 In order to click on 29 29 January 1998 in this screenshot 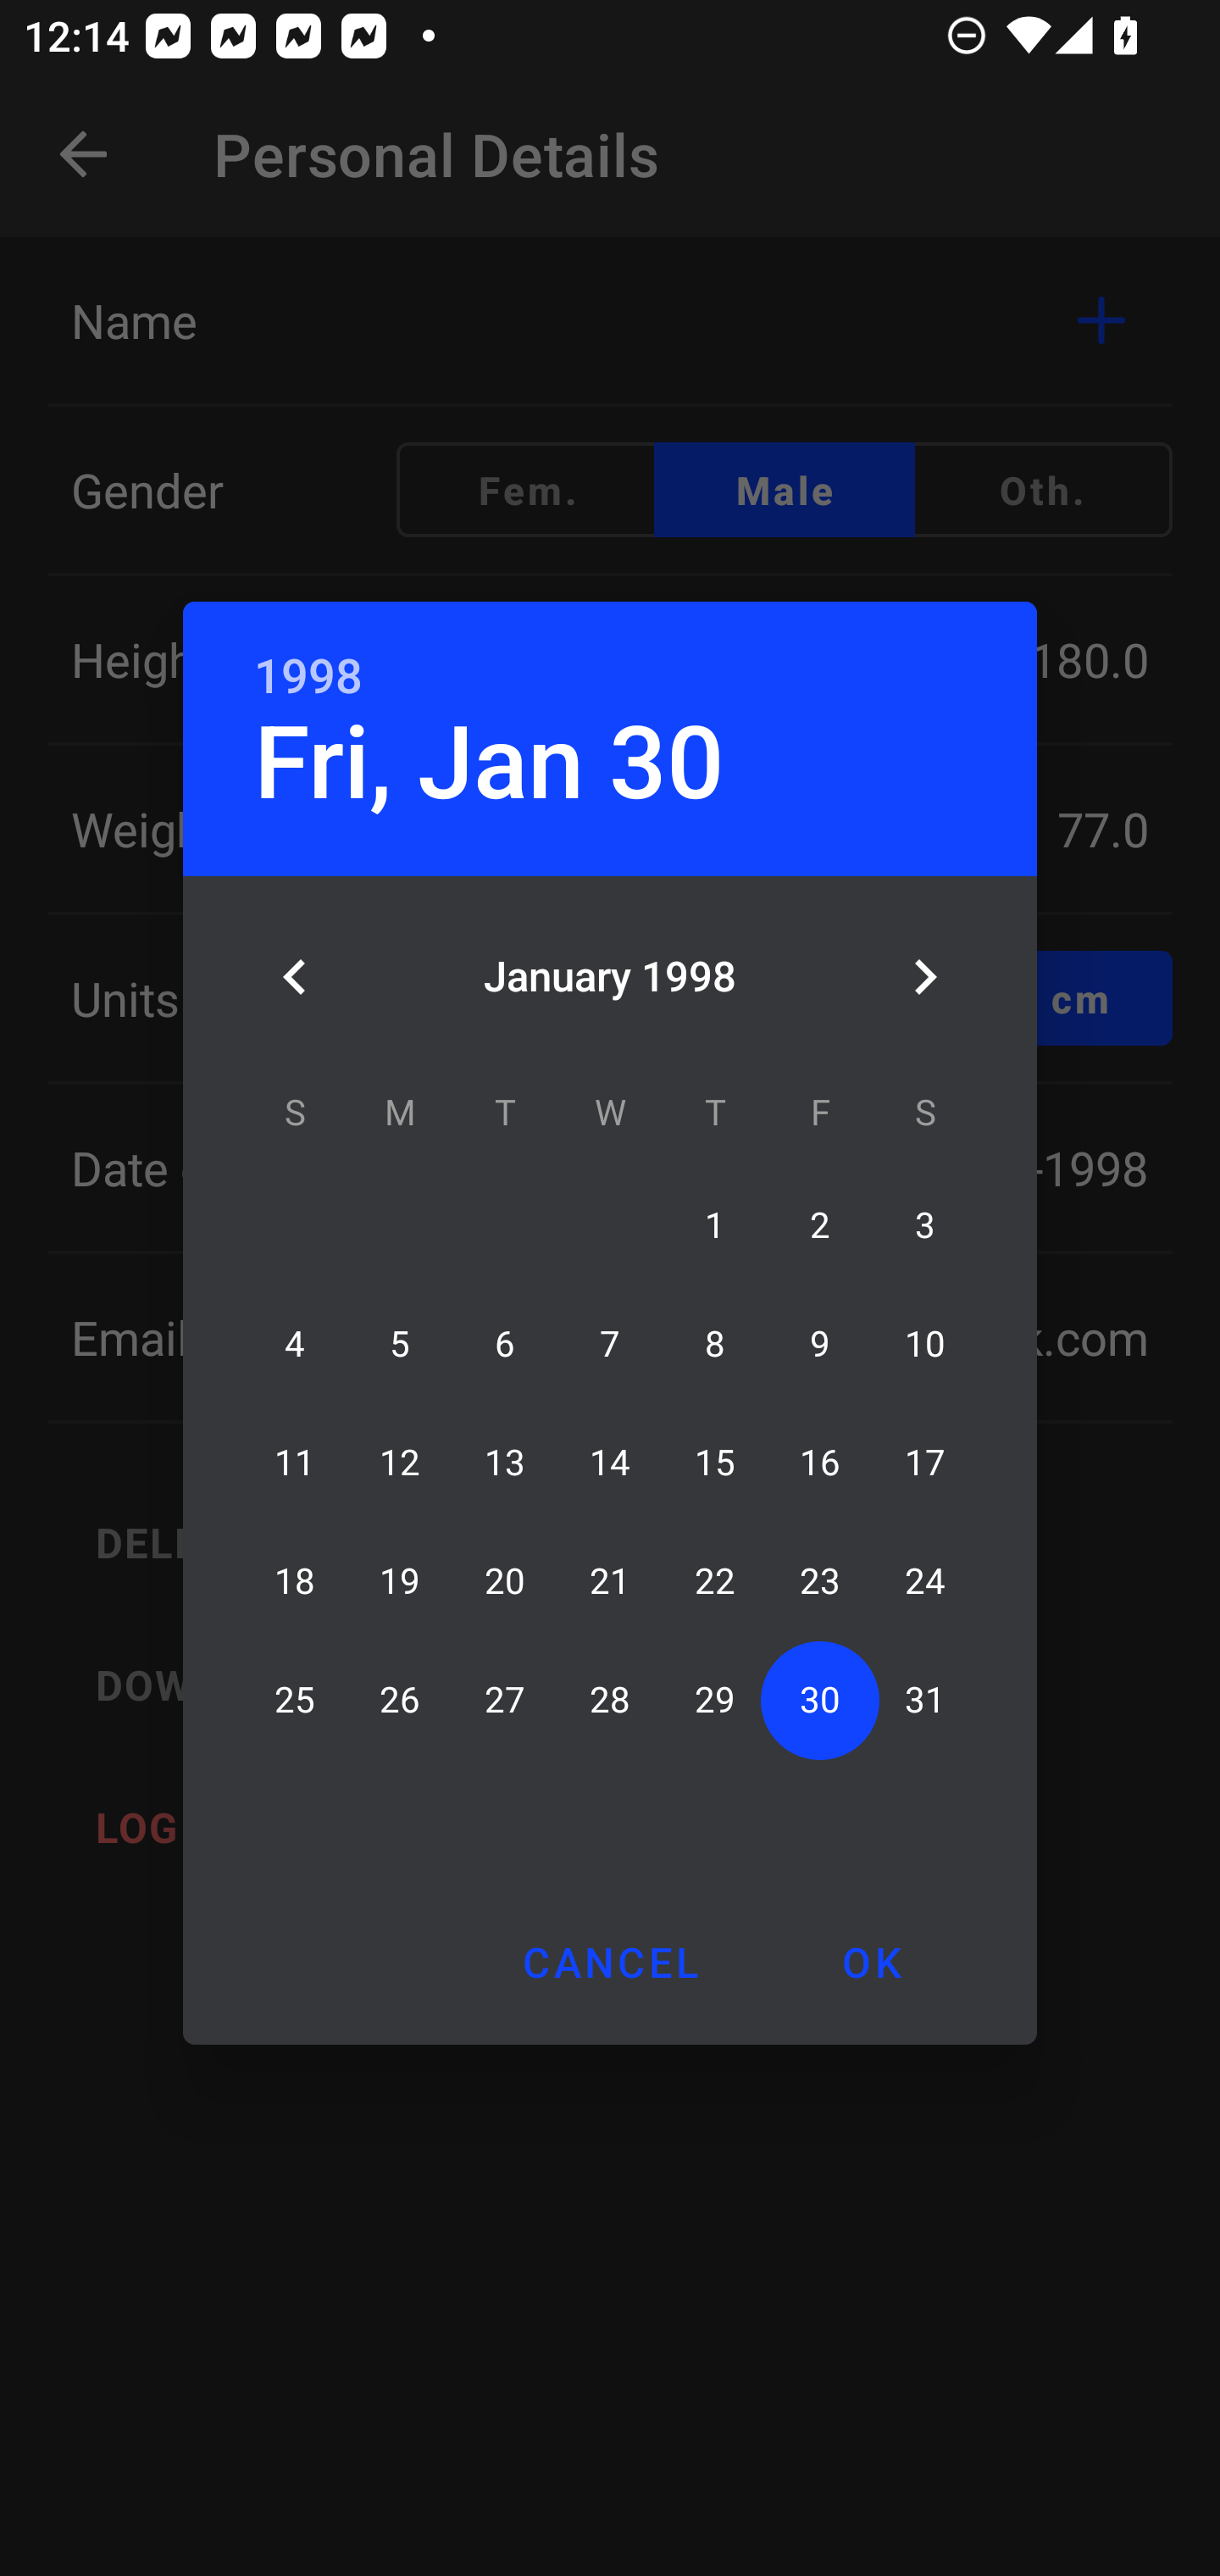, I will do `click(714, 1700)`.